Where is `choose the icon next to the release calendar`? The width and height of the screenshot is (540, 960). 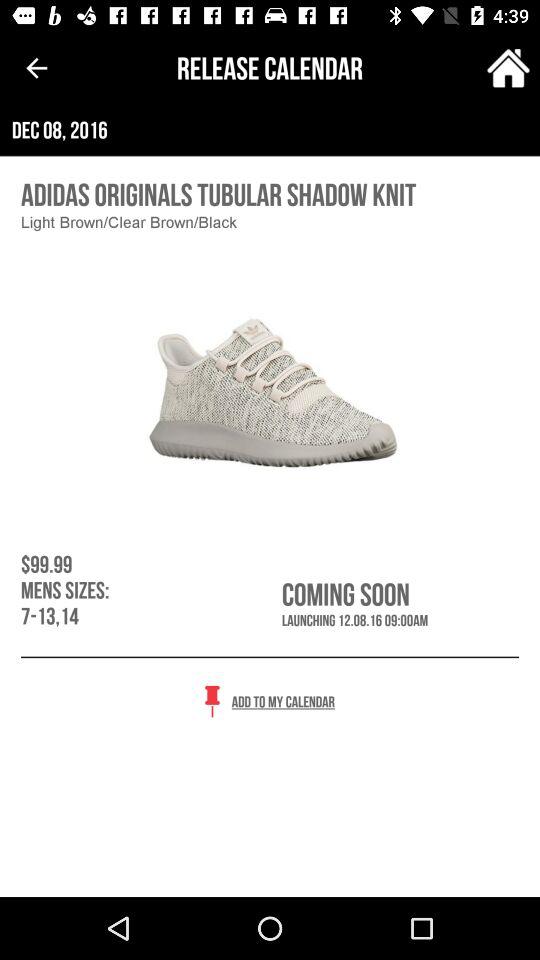 choose the icon next to the release calendar is located at coordinates (36, 68).